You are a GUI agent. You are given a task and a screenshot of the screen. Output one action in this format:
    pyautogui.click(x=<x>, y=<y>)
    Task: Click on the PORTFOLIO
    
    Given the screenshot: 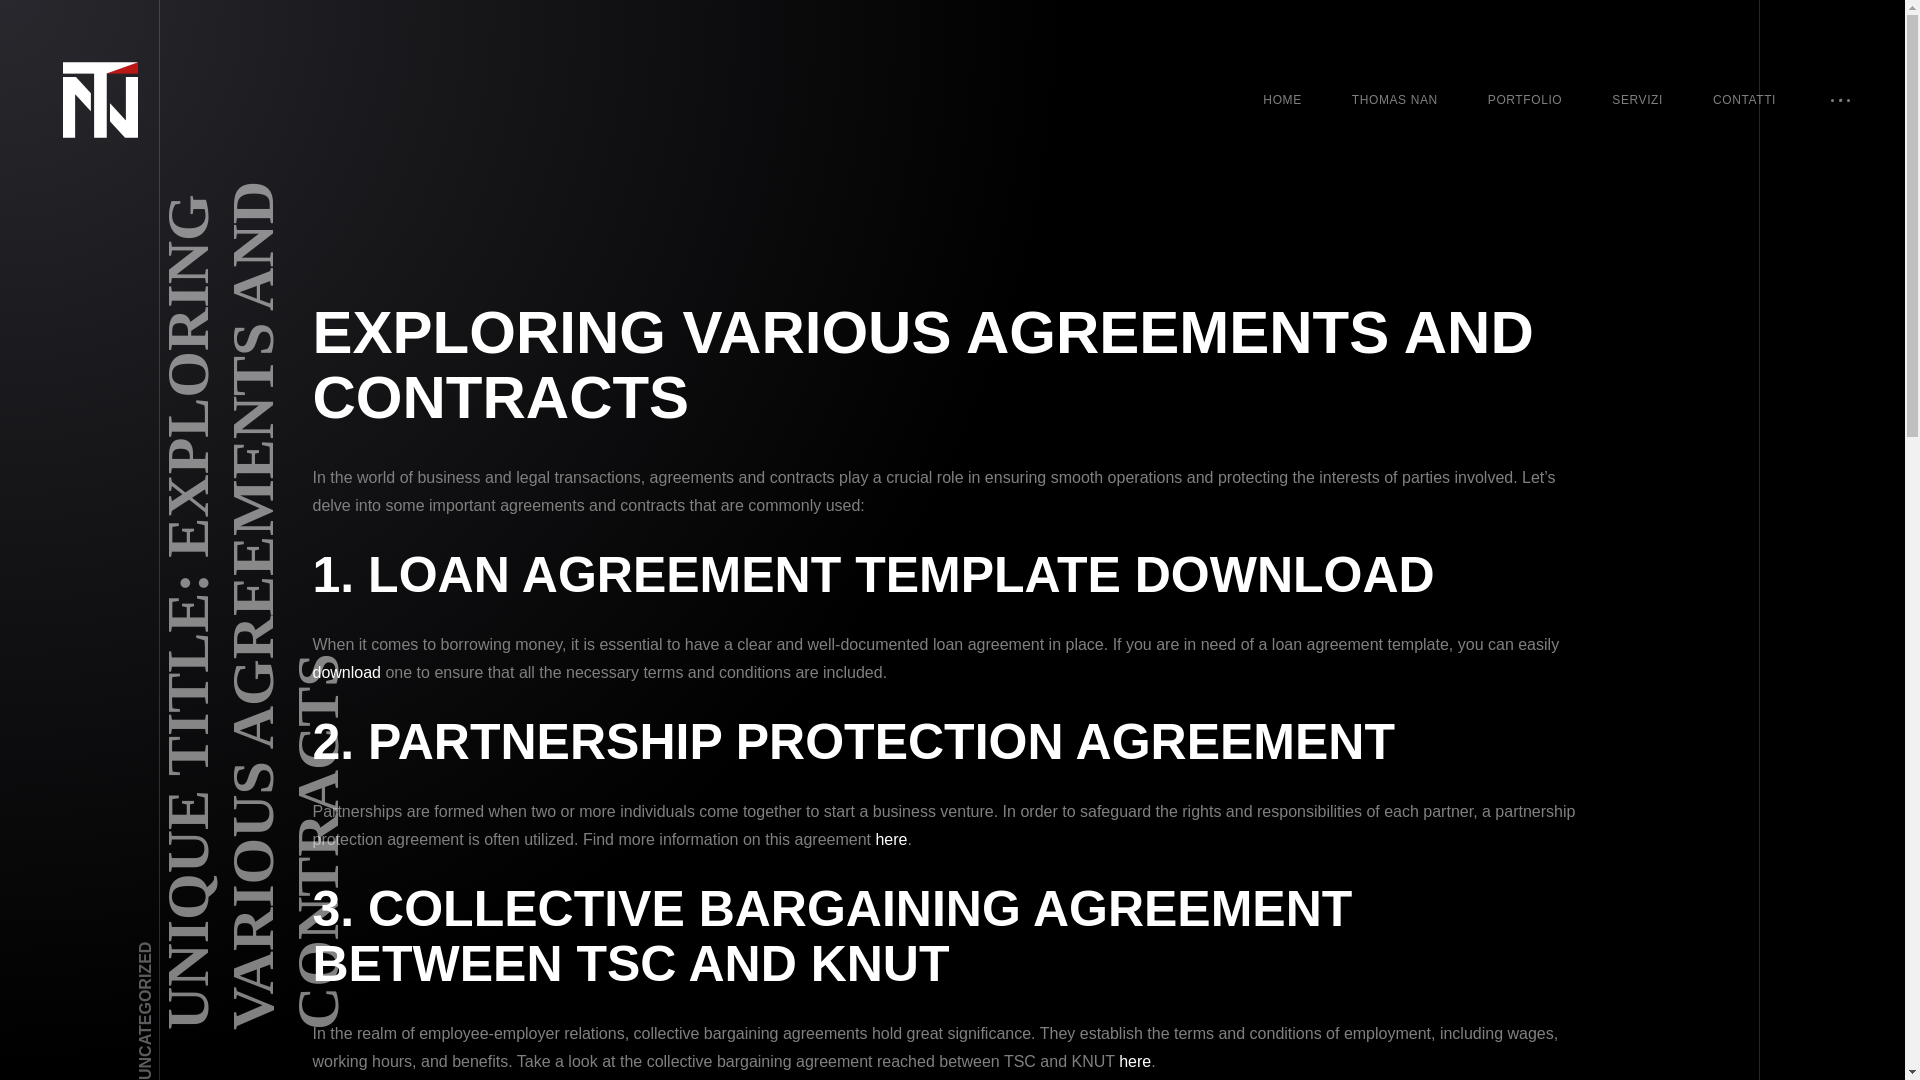 What is the action you would take?
    pyautogui.click(x=1525, y=100)
    